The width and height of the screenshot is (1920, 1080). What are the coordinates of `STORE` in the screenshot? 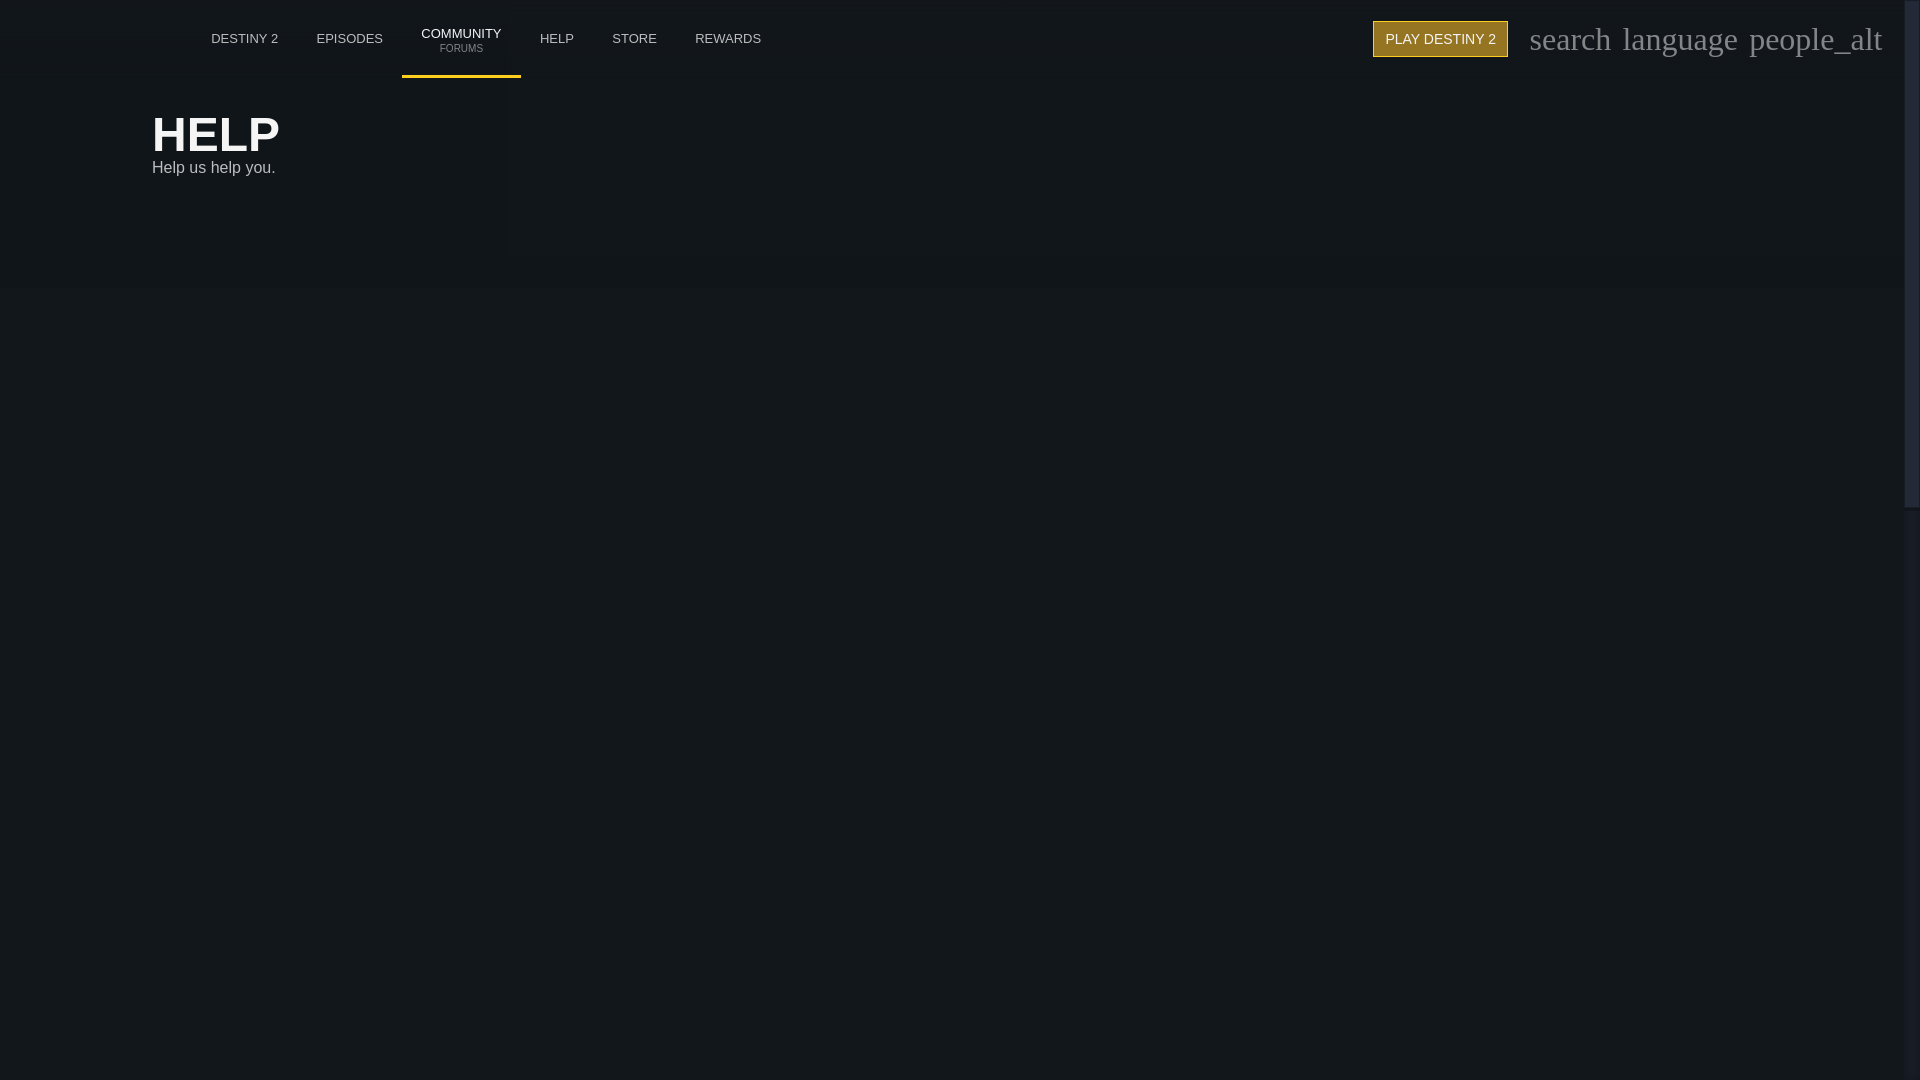 It's located at (634, 38).